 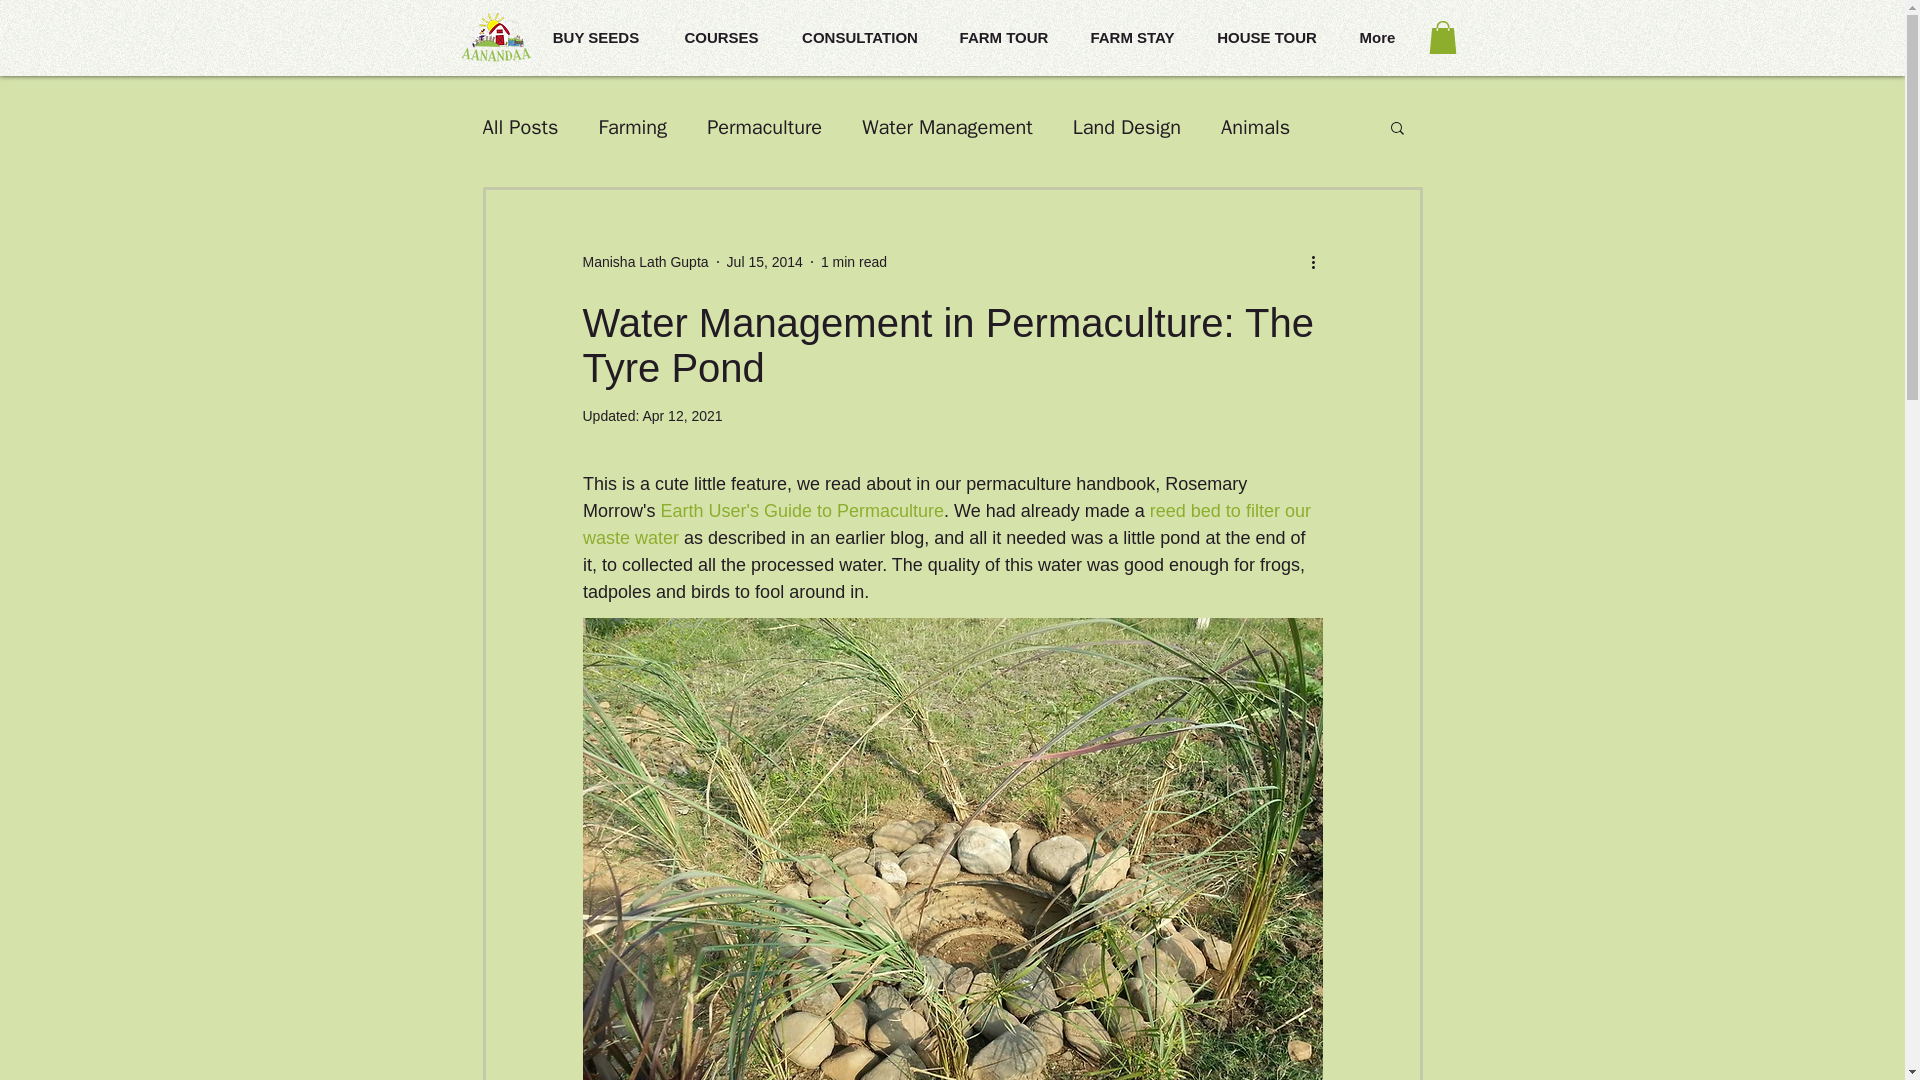 I want to click on FARM STAY, so click(x=1132, y=37).